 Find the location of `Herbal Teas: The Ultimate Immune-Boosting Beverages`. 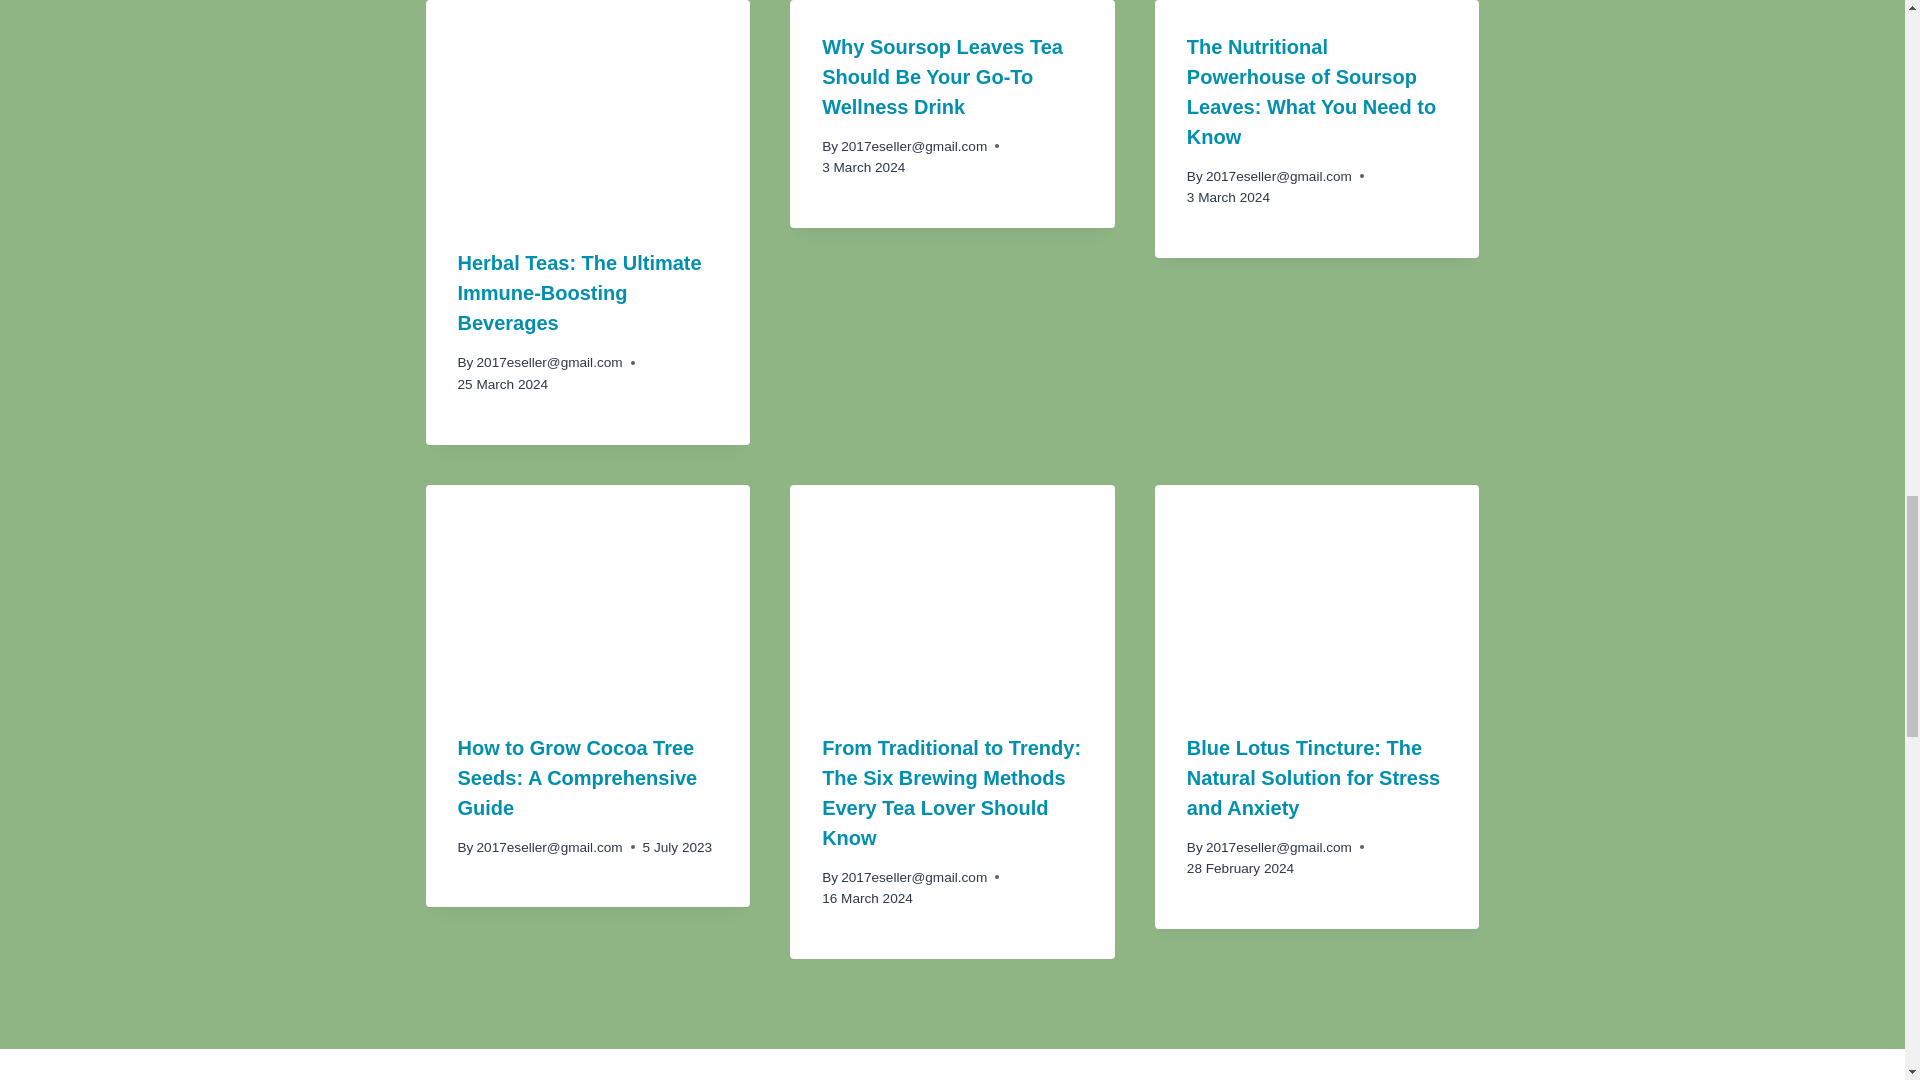

Herbal Teas: The Ultimate Immune-Boosting Beverages is located at coordinates (580, 292).